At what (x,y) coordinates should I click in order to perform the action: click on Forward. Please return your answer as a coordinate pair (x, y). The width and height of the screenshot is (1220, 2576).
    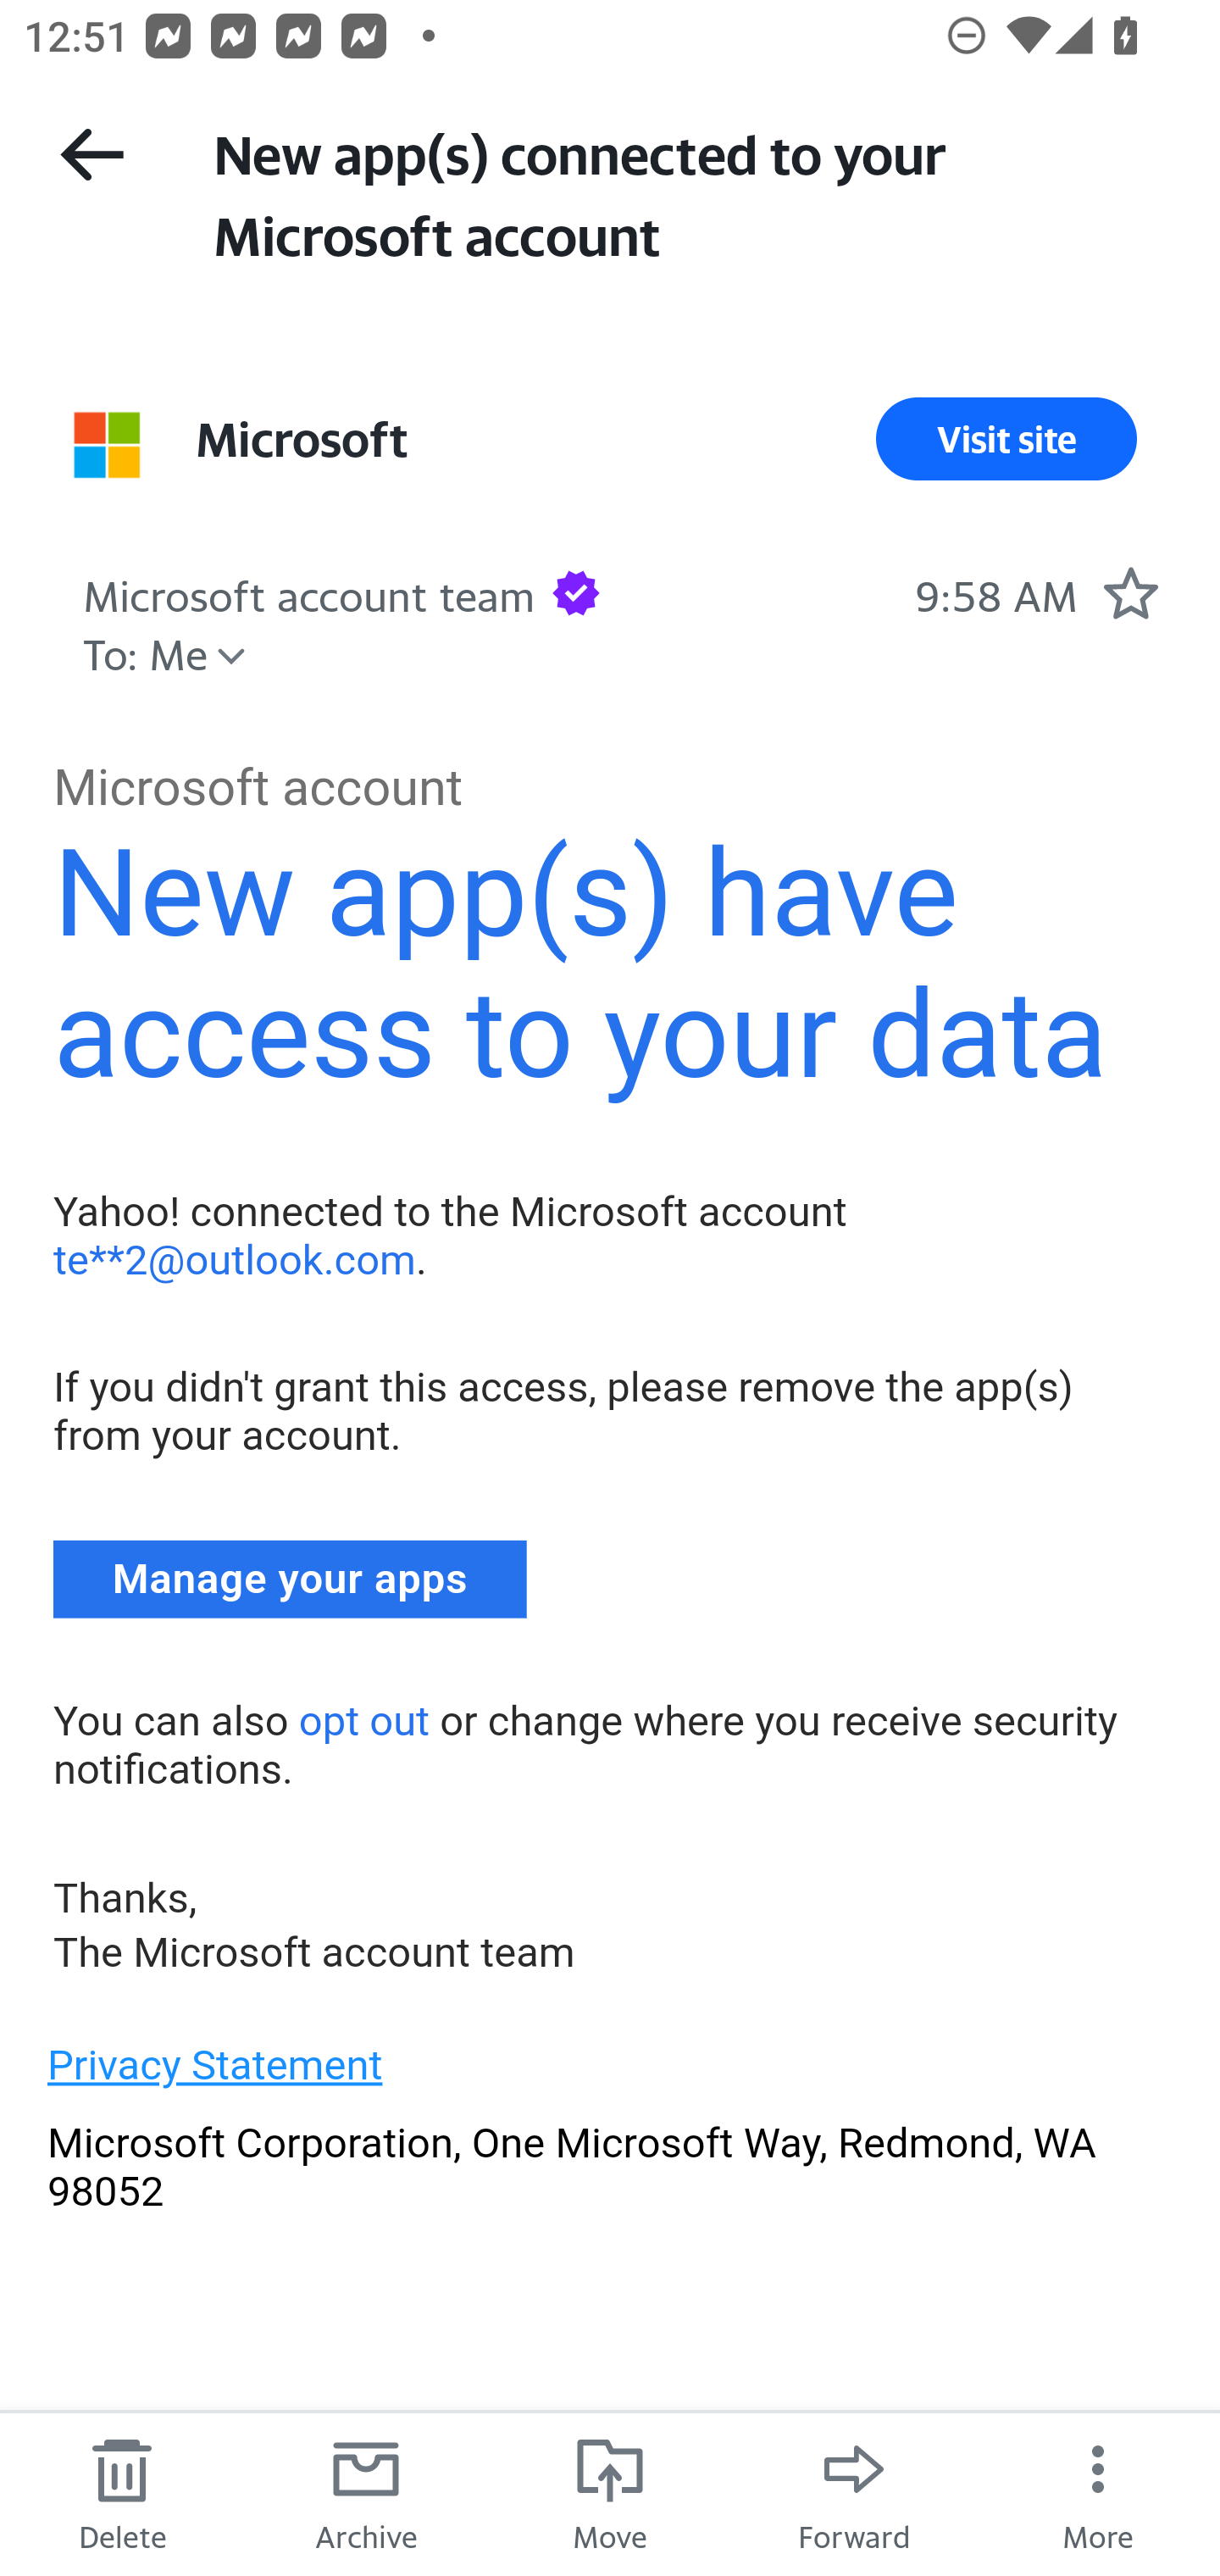
    Looking at the image, I should click on (854, 2493).